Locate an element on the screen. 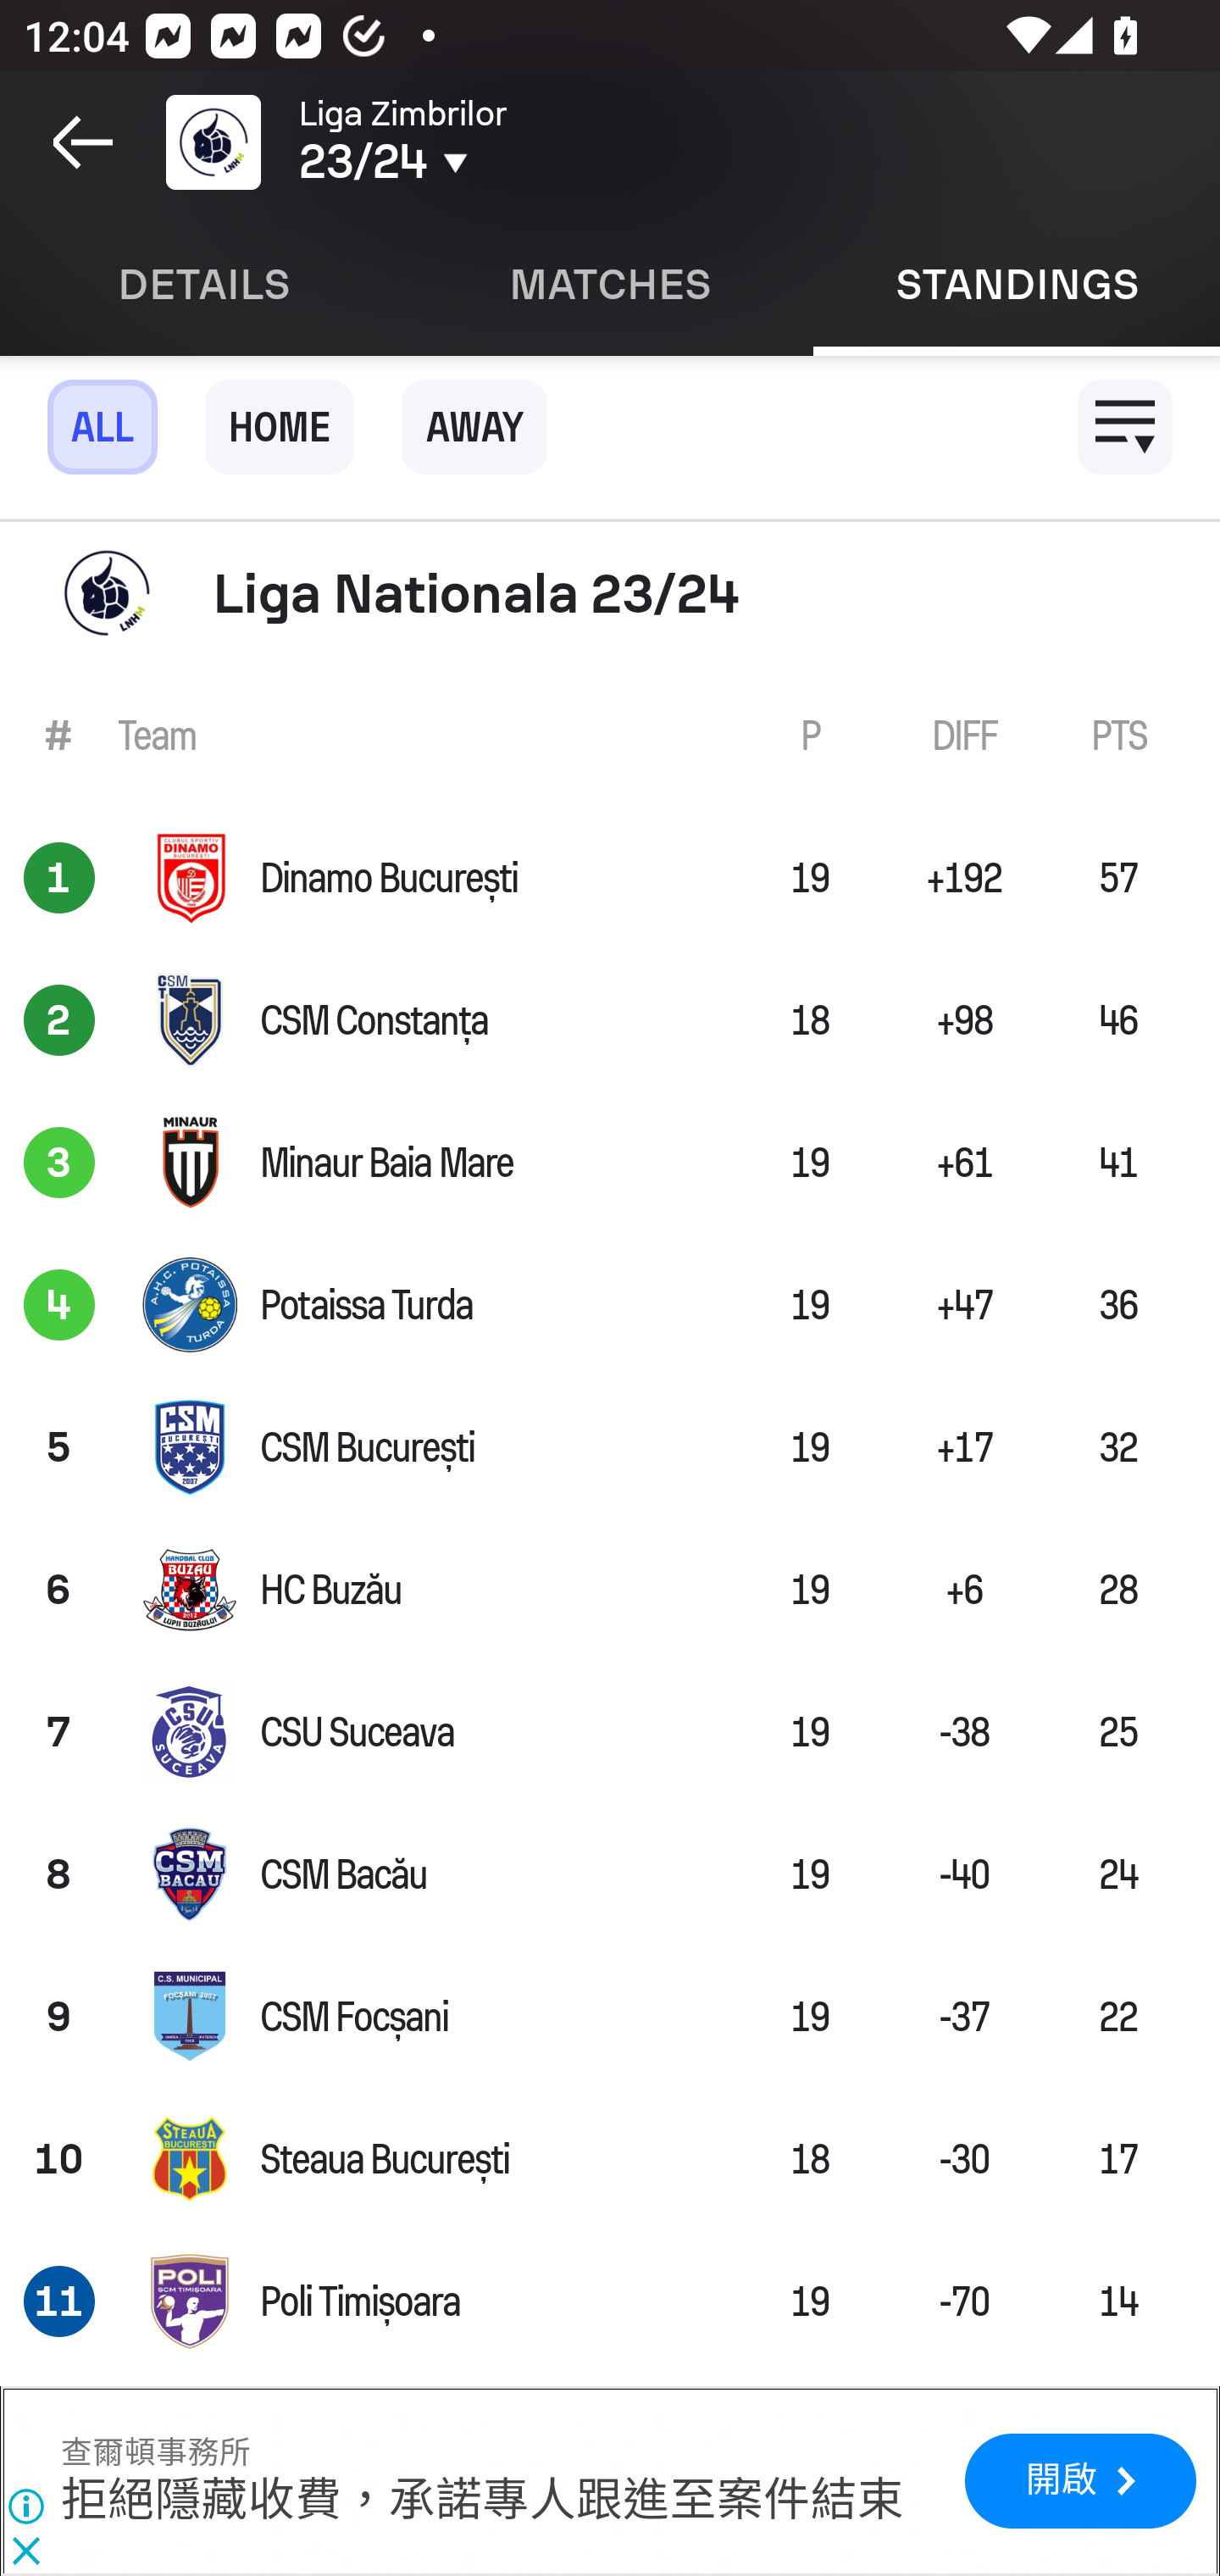 The height and width of the screenshot is (2576, 1220). 6 HC Buzău 19 +6 28 is located at coordinates (610, 1589).